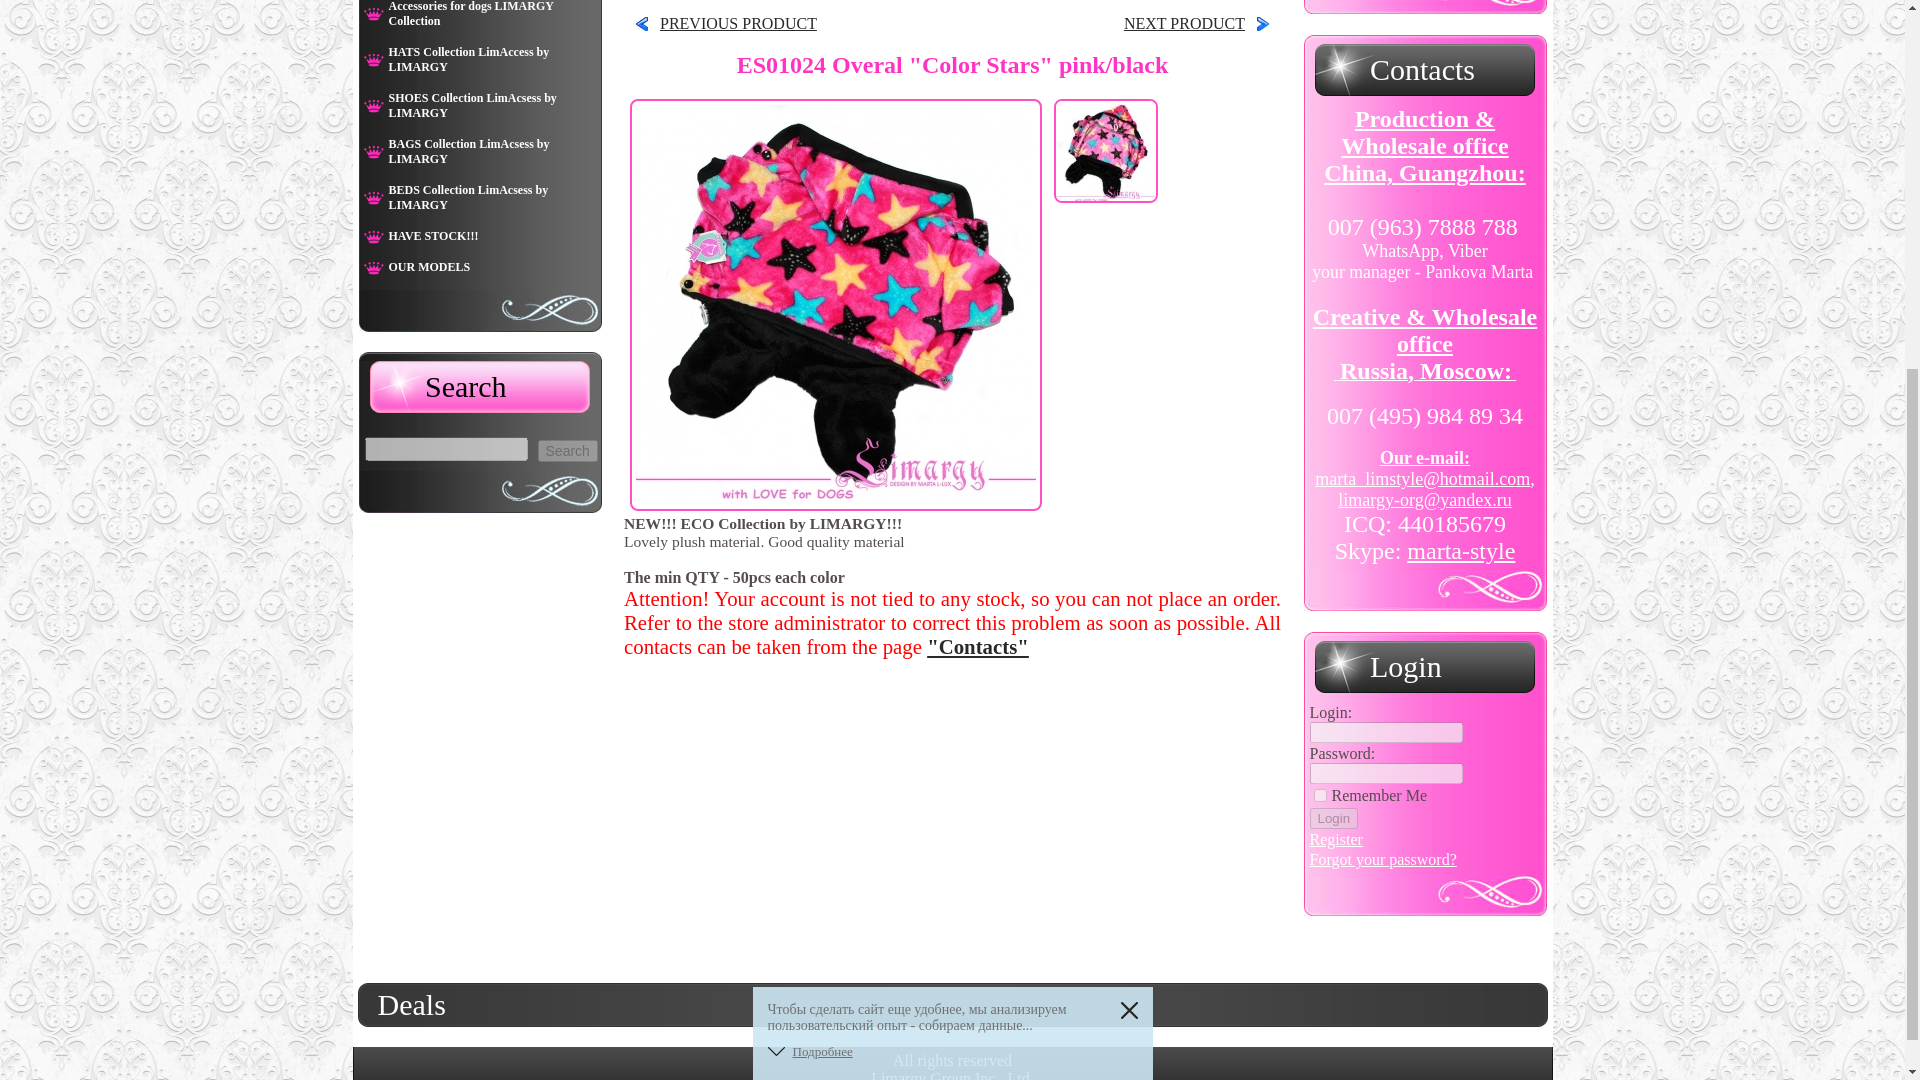 This screenshot has height=1080, width=1920. Describe the element at coordinates (1380, 795) in the screenshot. I see `Remember me on this computer` at that location.